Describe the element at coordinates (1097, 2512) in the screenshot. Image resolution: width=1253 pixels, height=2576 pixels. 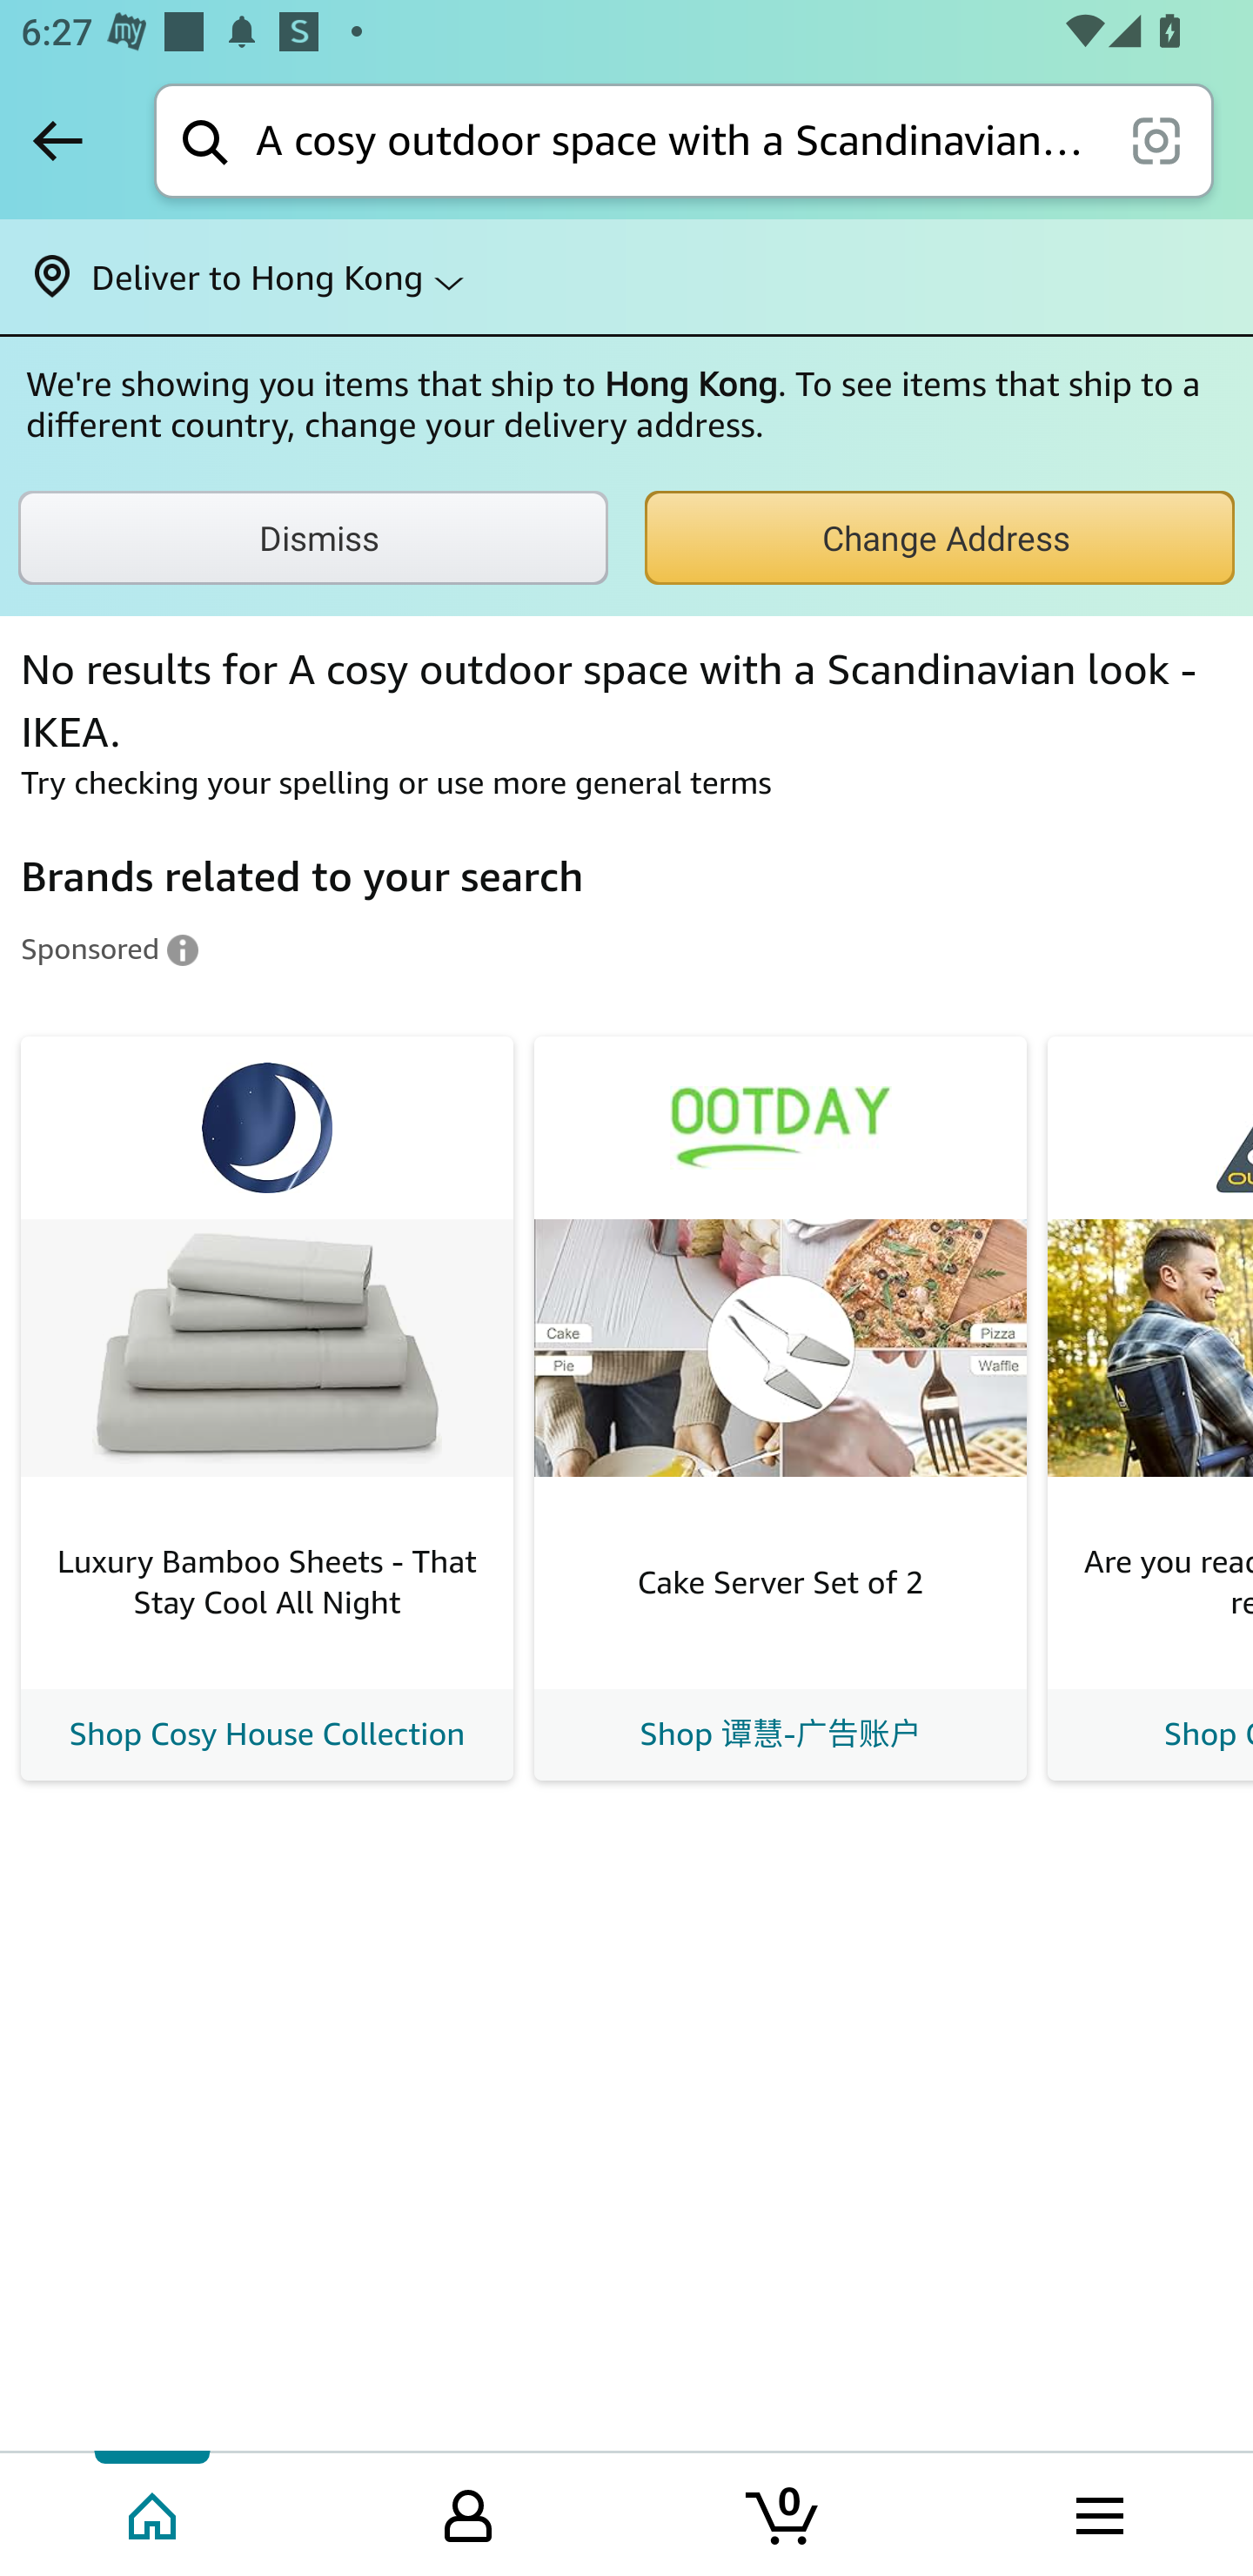
I see `Browse menu Tab 4 of 4` at that location.